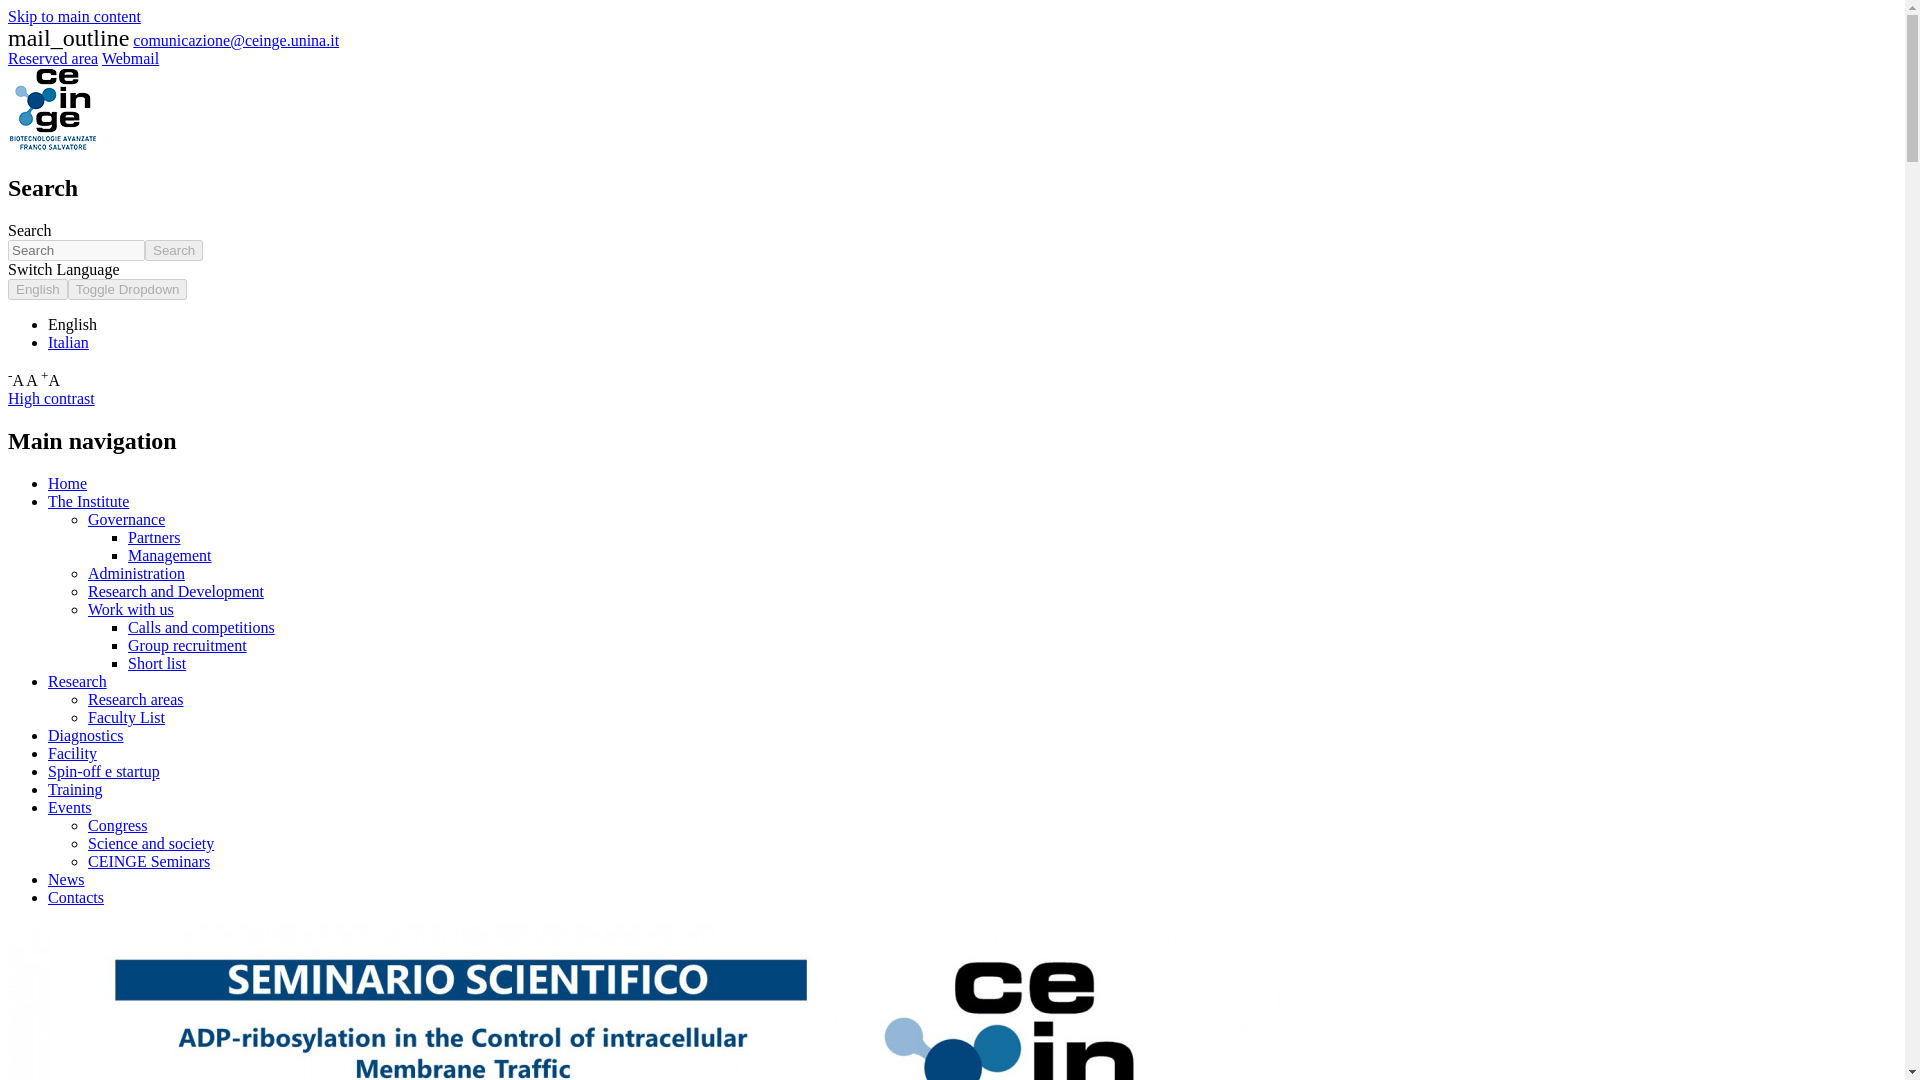 This screenshot has height=1080, width=1920. What do you see at coordinates (68, 342) in the screenshot?
I see `Italian` at bounding box center [68, 342].